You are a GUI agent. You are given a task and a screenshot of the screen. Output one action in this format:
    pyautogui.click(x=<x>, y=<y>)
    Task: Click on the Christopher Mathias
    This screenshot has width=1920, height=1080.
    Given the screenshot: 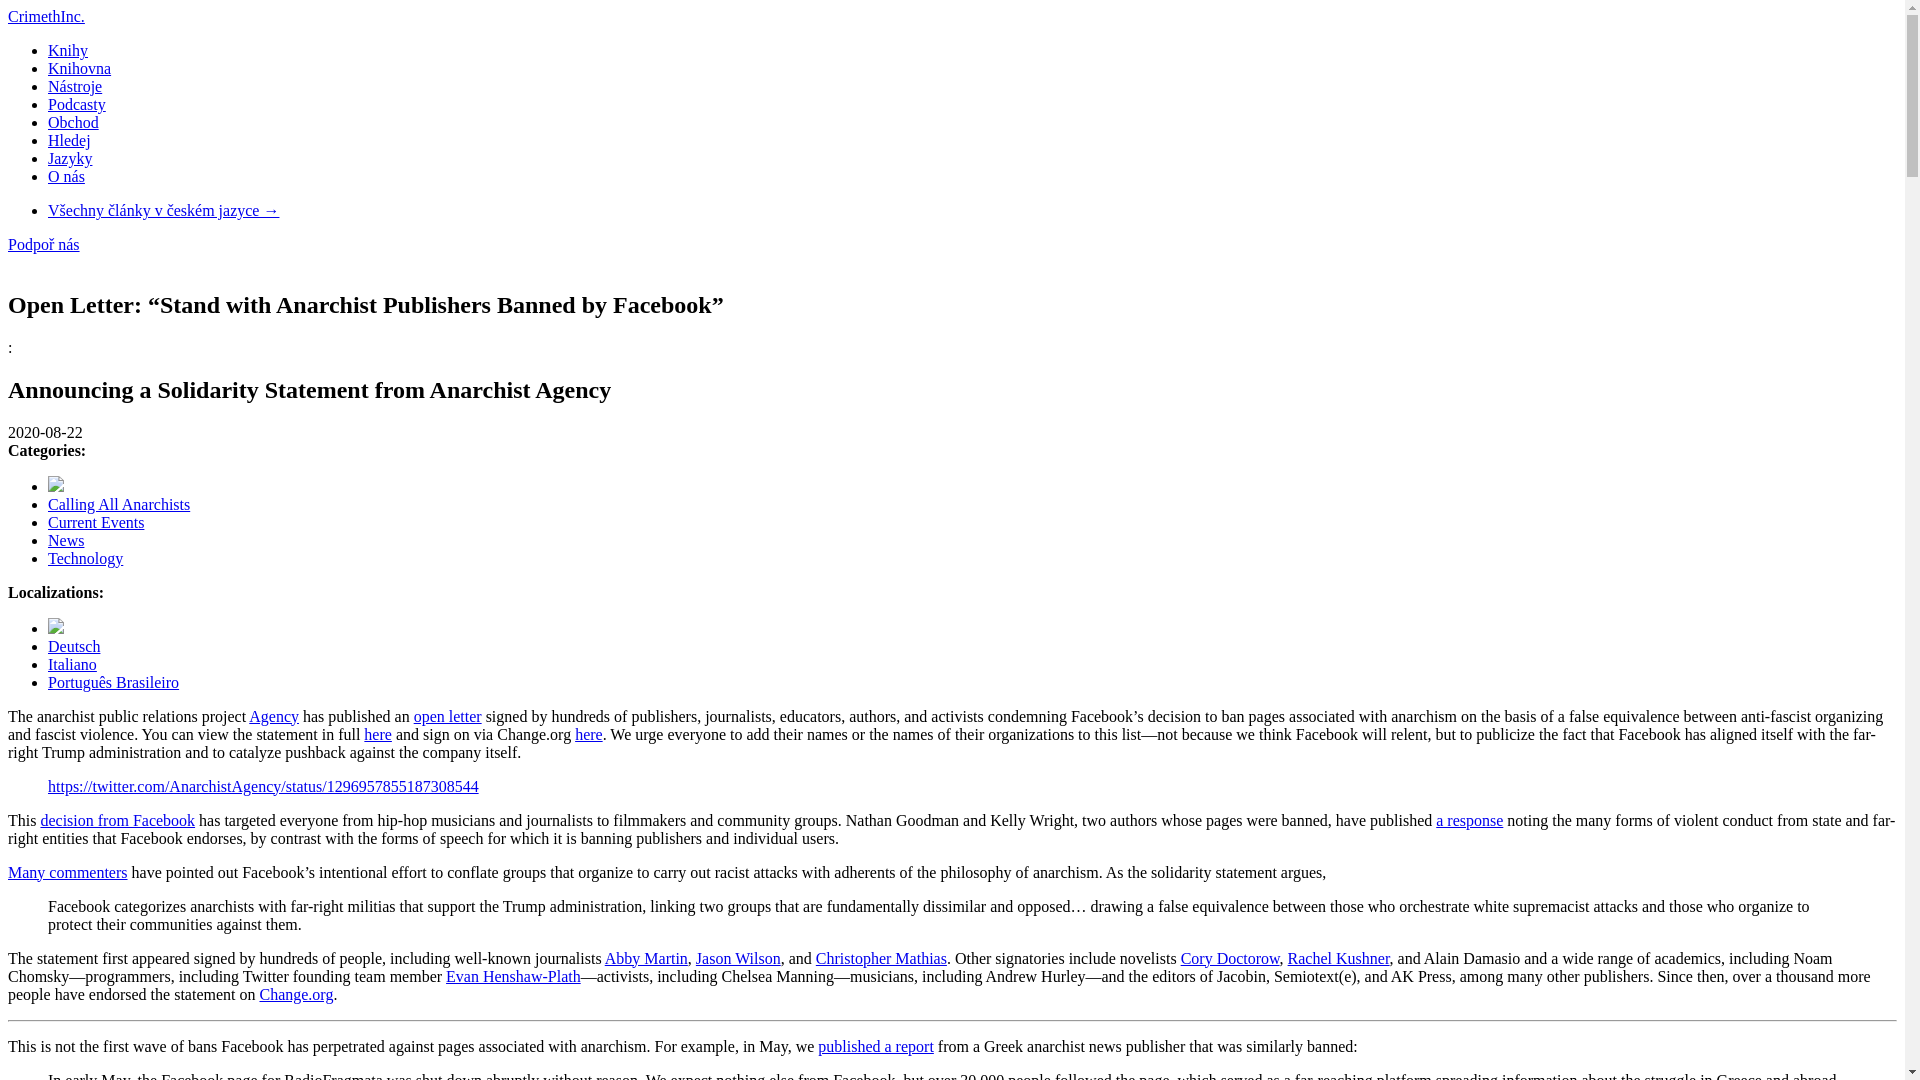 What is the action you would take?
    pyautogui.click(x=881, y=958)
    